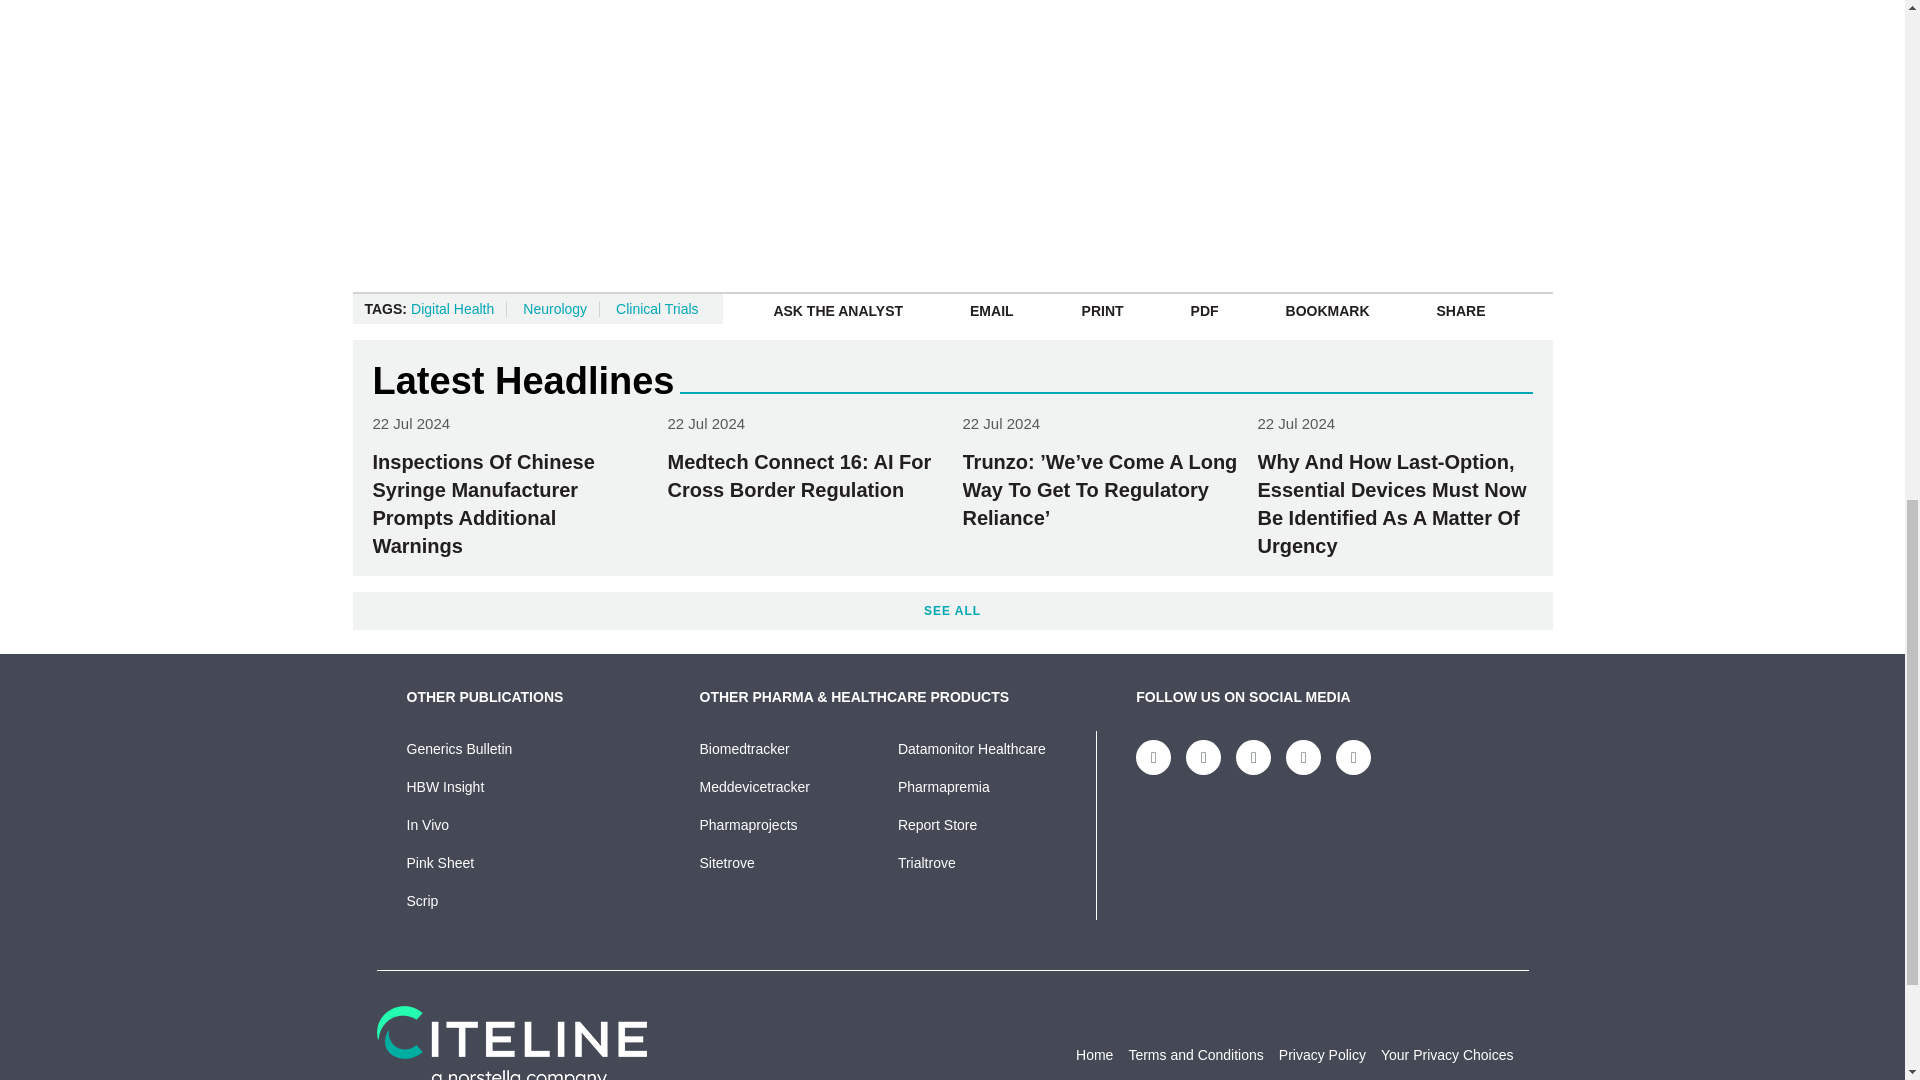 The width and height of the screenshot is (1920, 1080). Describe the element at coordinates (1412, 122) in the screenshot. I see `3rd party ad content` at that location.